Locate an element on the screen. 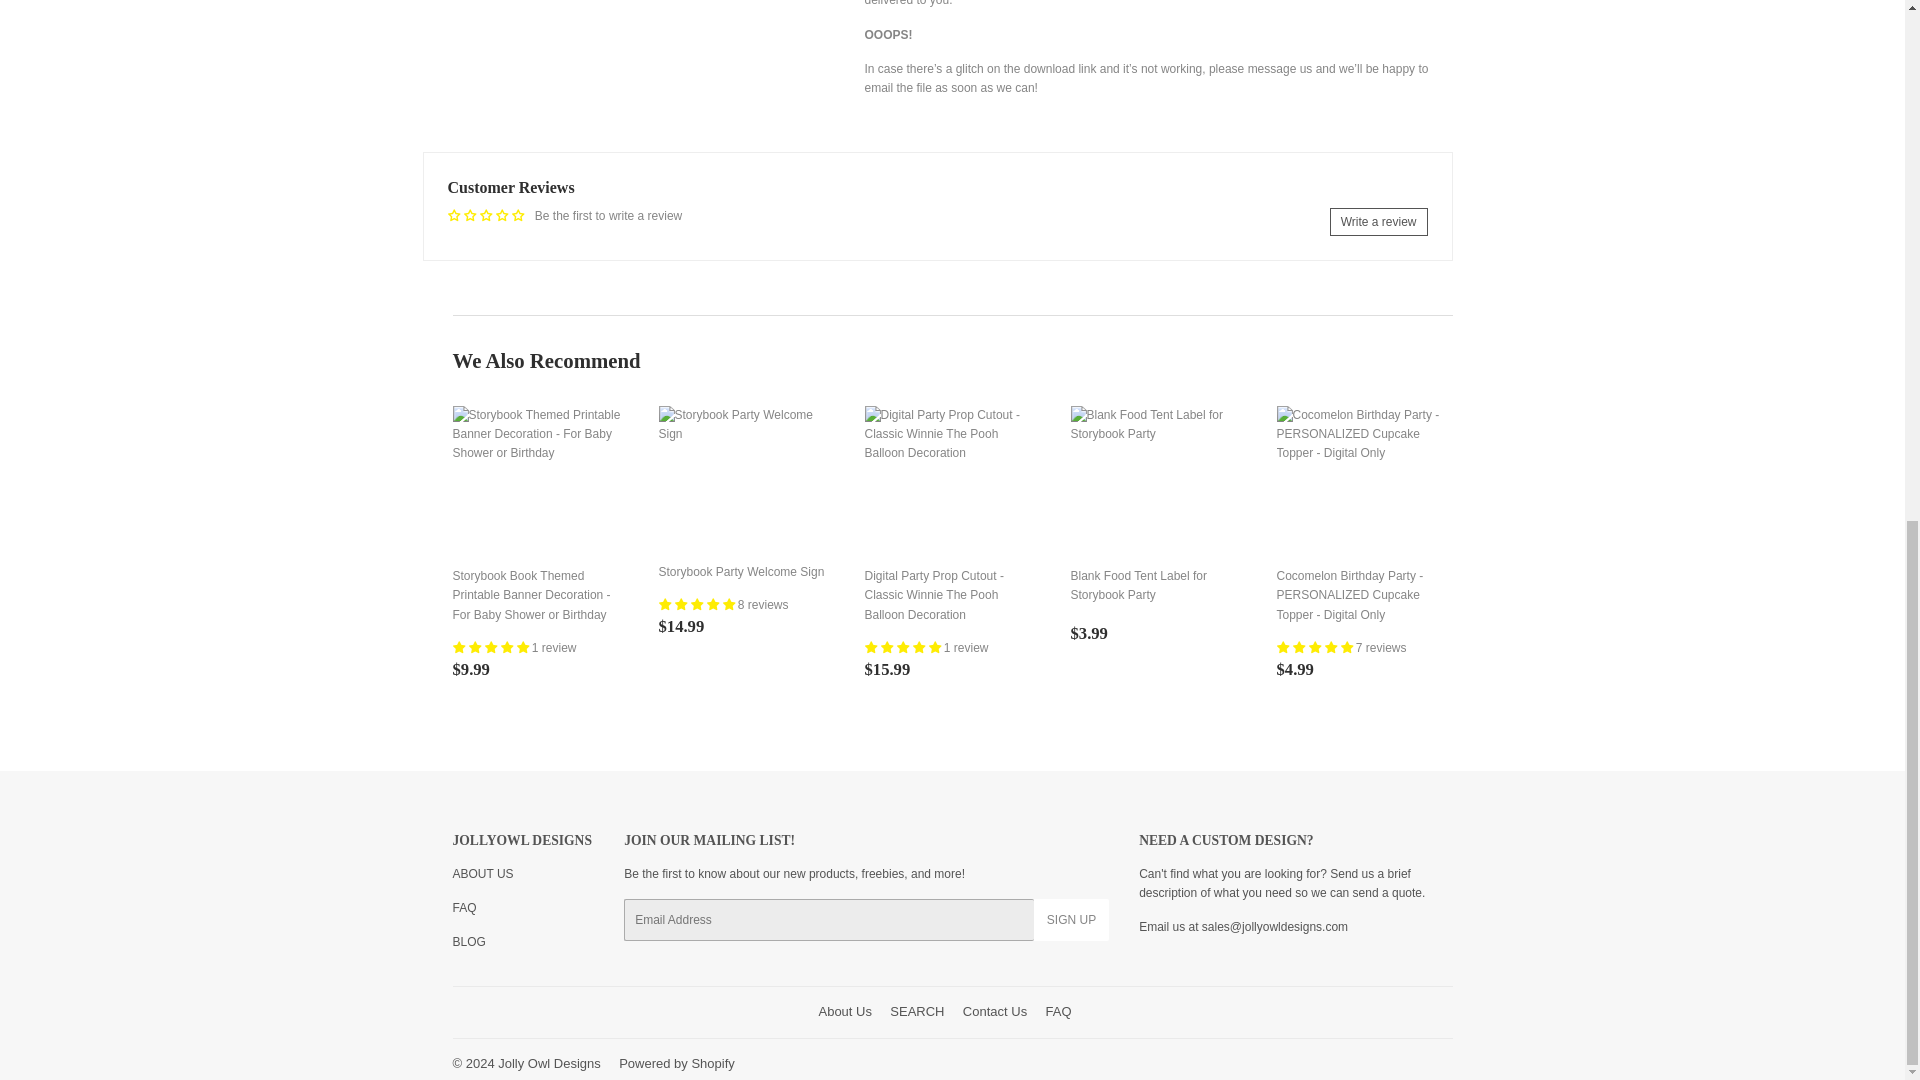 This screenshot has height=1080, width=1920. FREQUENTLY ASKED QUESTIONS is located at coordinates (464, 907).